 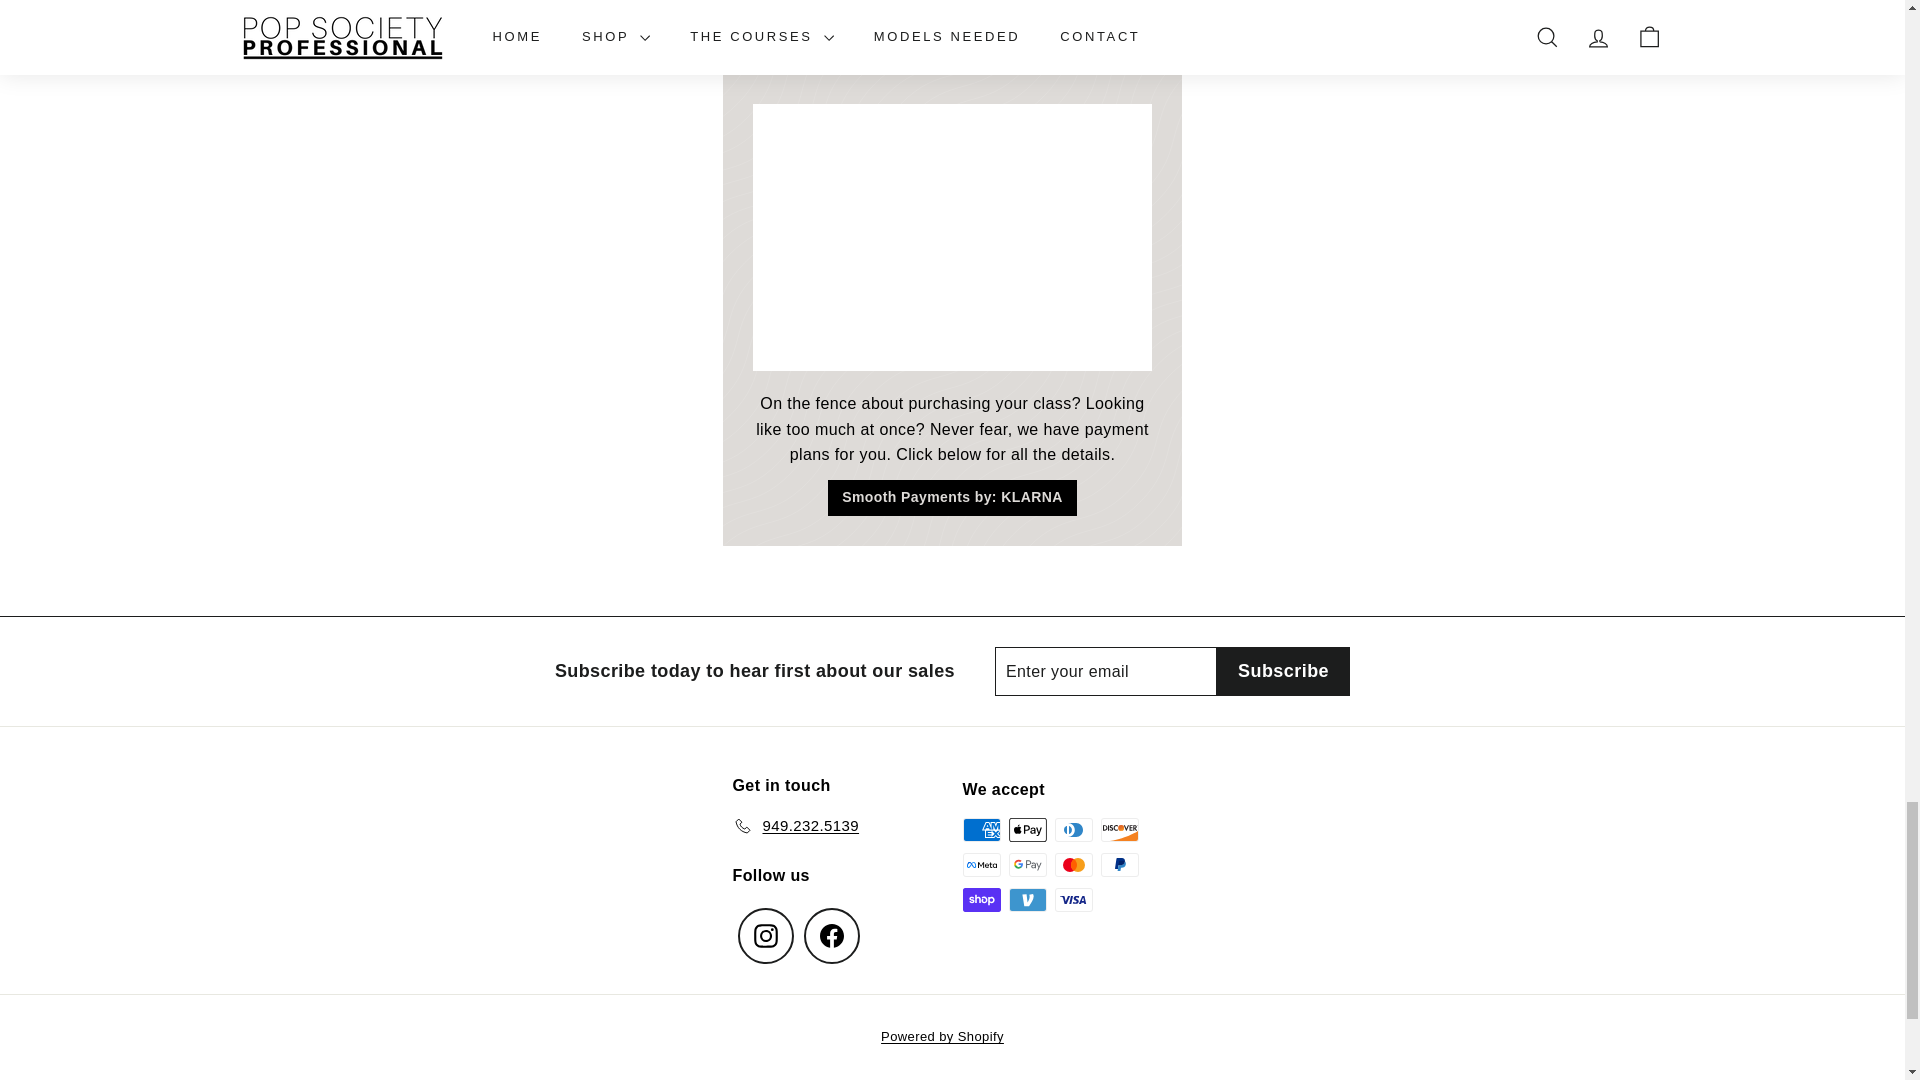 What do you see at coordinates (980, 830) in the screenshot?
I see `American Express` at bounding box center [980, 830].